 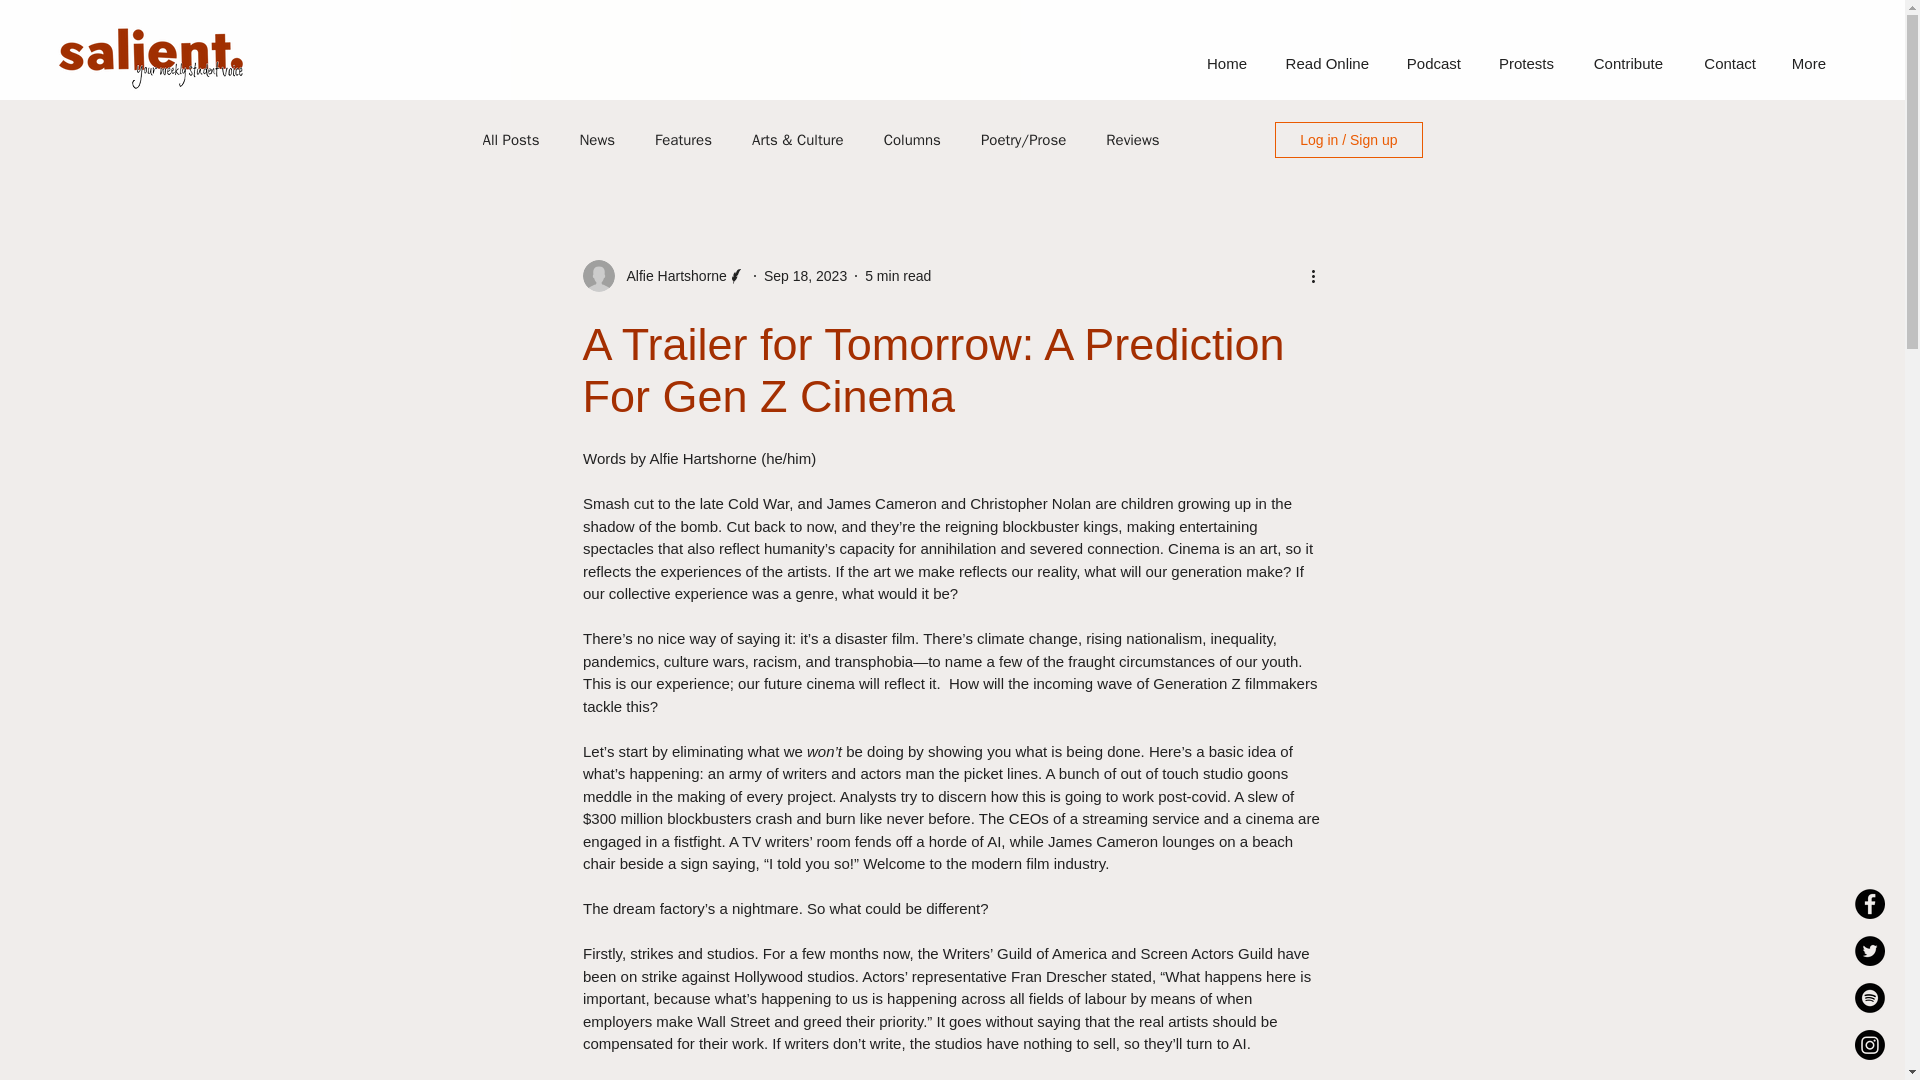 I want to click on All Posts, so click(x=510, y=139).